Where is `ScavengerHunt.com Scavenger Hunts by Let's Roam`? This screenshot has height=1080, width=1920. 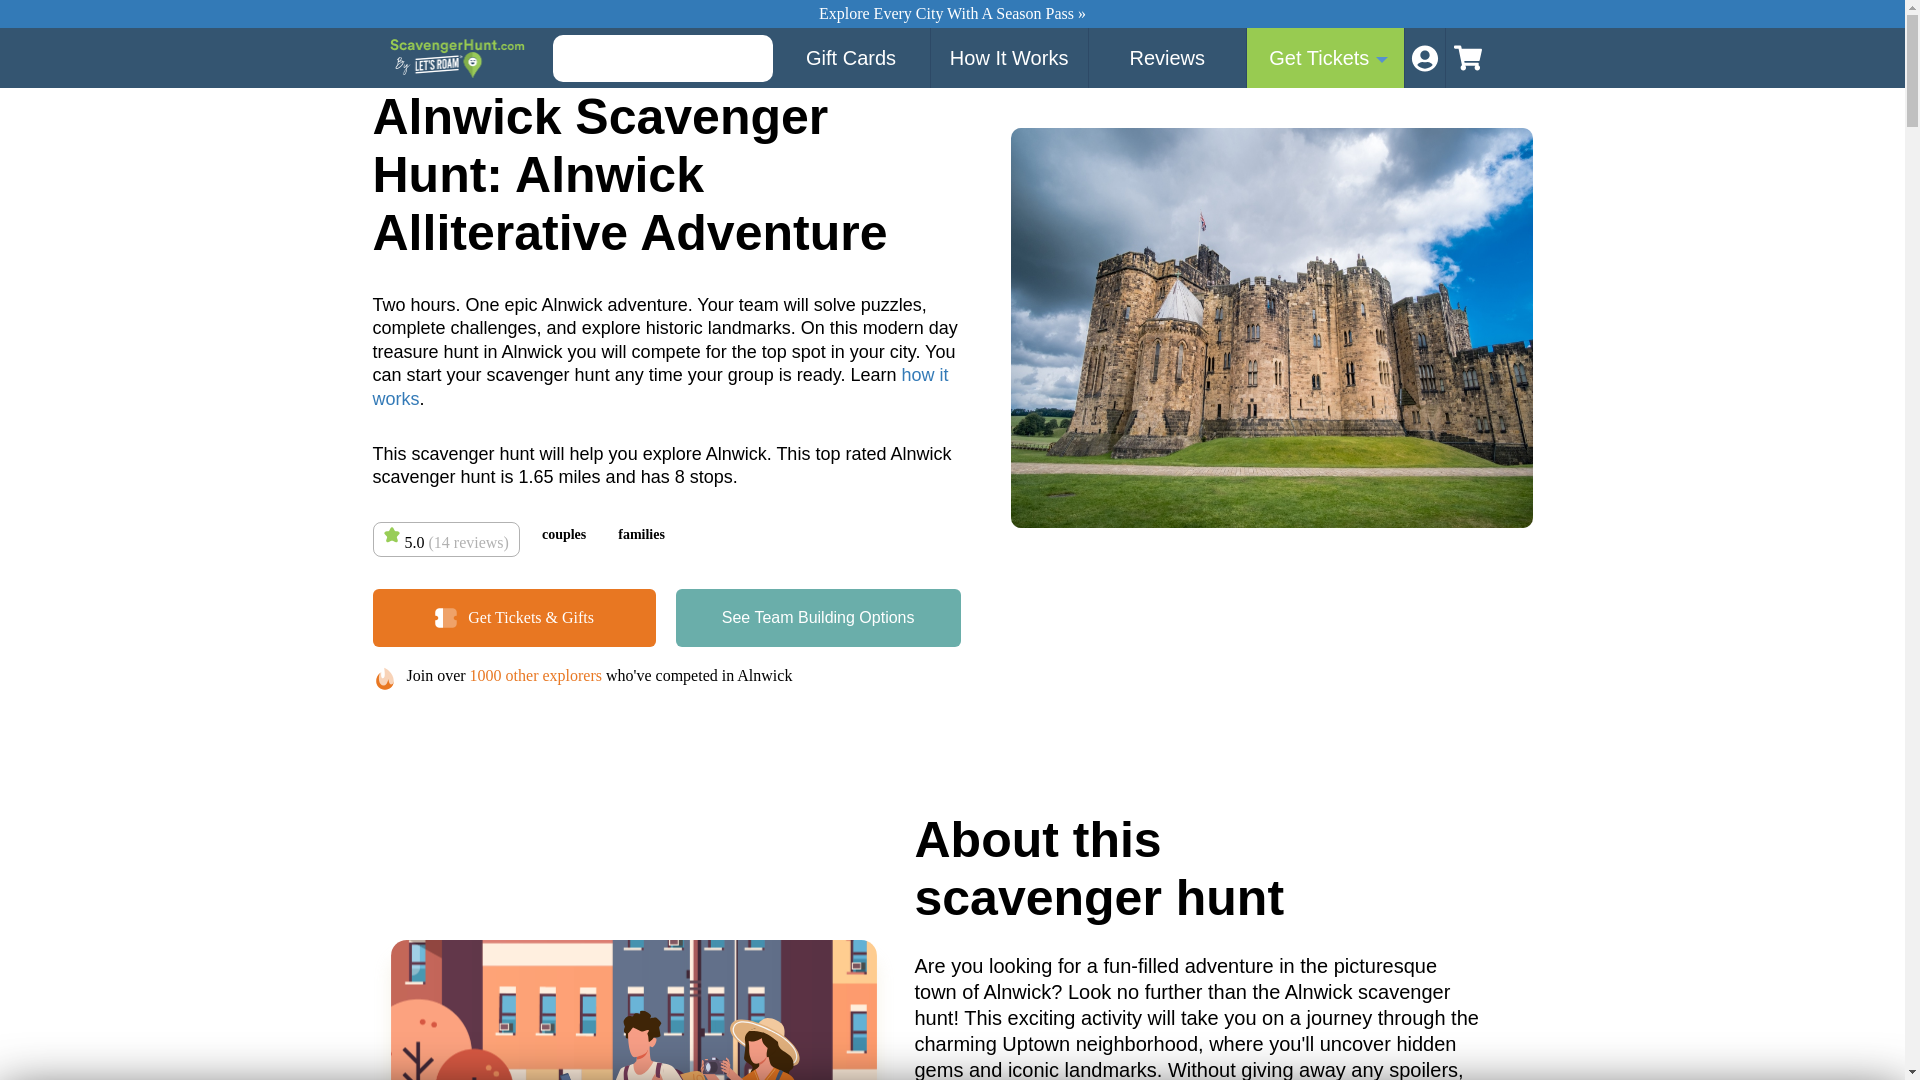 ScavengerHunt.com Scavenger Hunts by Let's Roam is located at coordinates (459, 57).